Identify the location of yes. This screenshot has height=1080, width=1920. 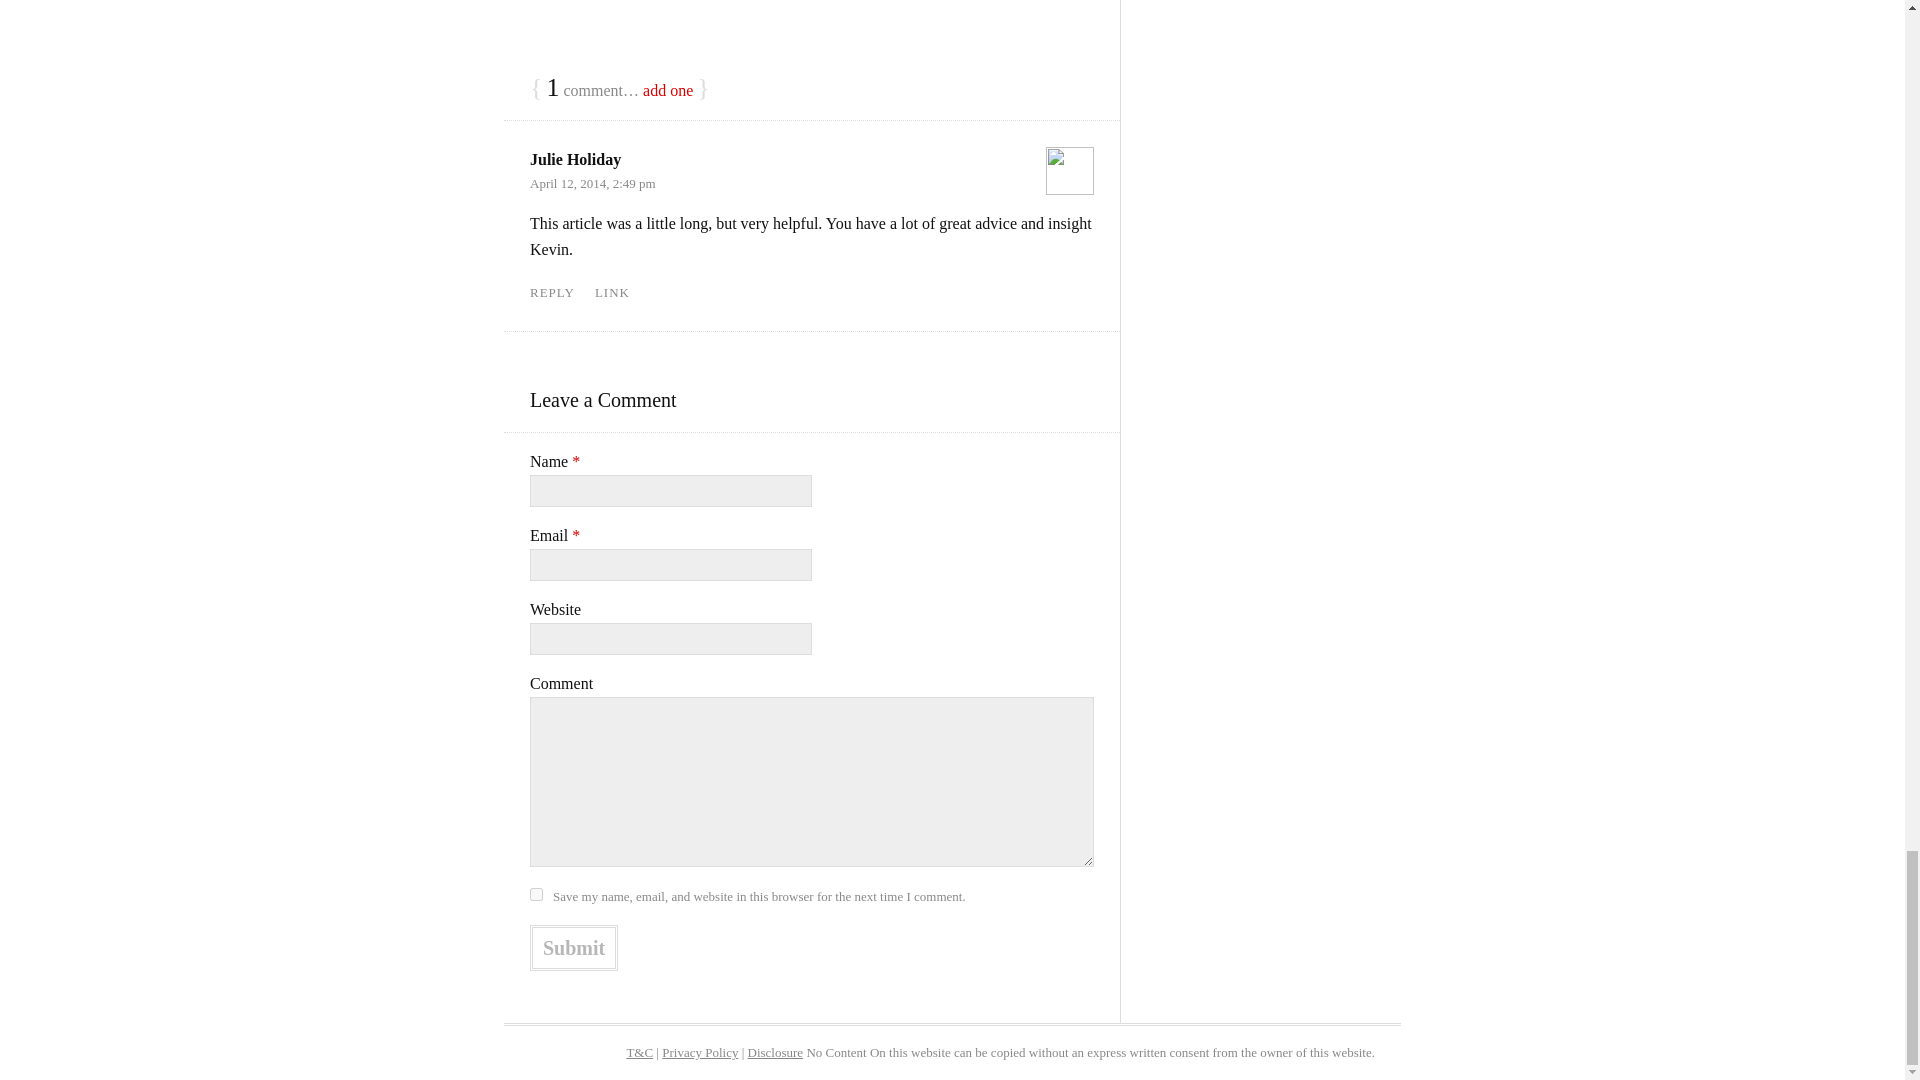
(536, 894).